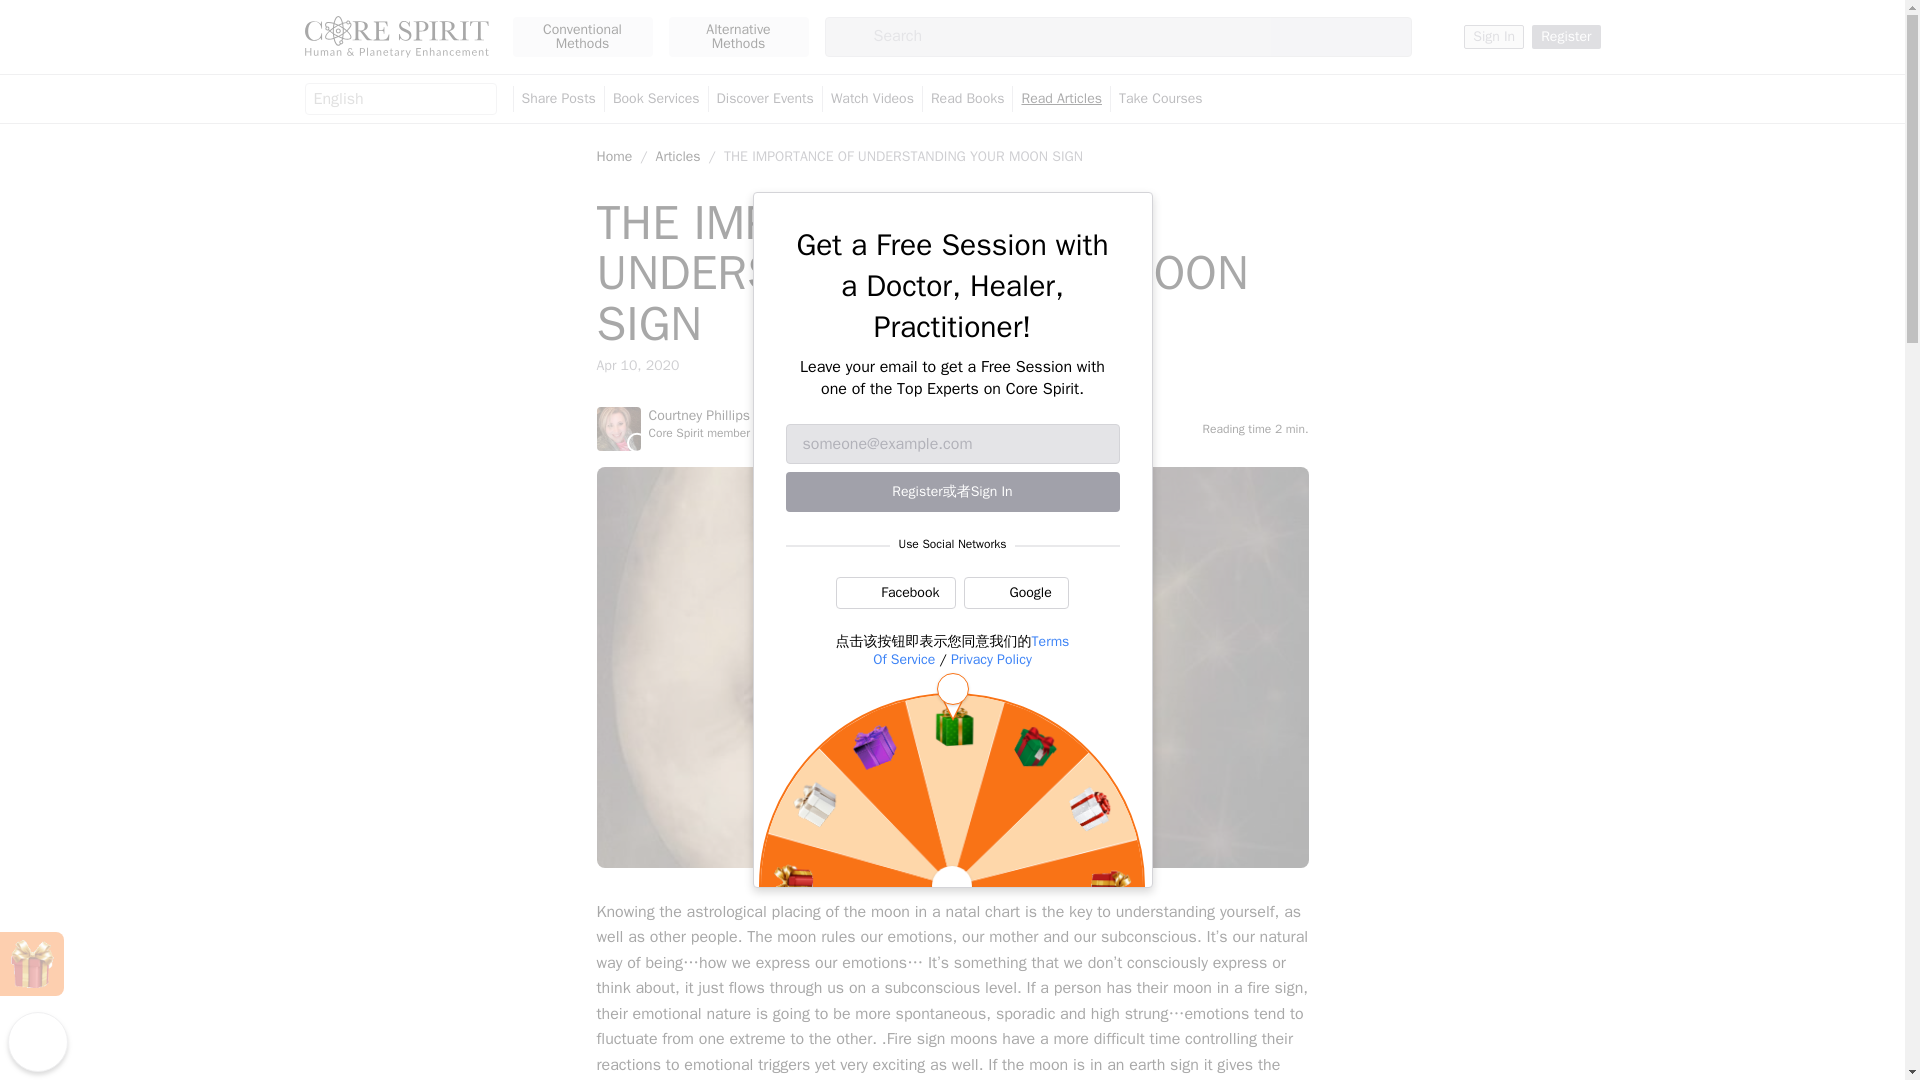 Image resolution: width=1920 pixels, height=1080 pixels. What do you see at coordinates (738, 37) in the screenshot?
I see `Alternative Methods` at bounding box center [738, 37].